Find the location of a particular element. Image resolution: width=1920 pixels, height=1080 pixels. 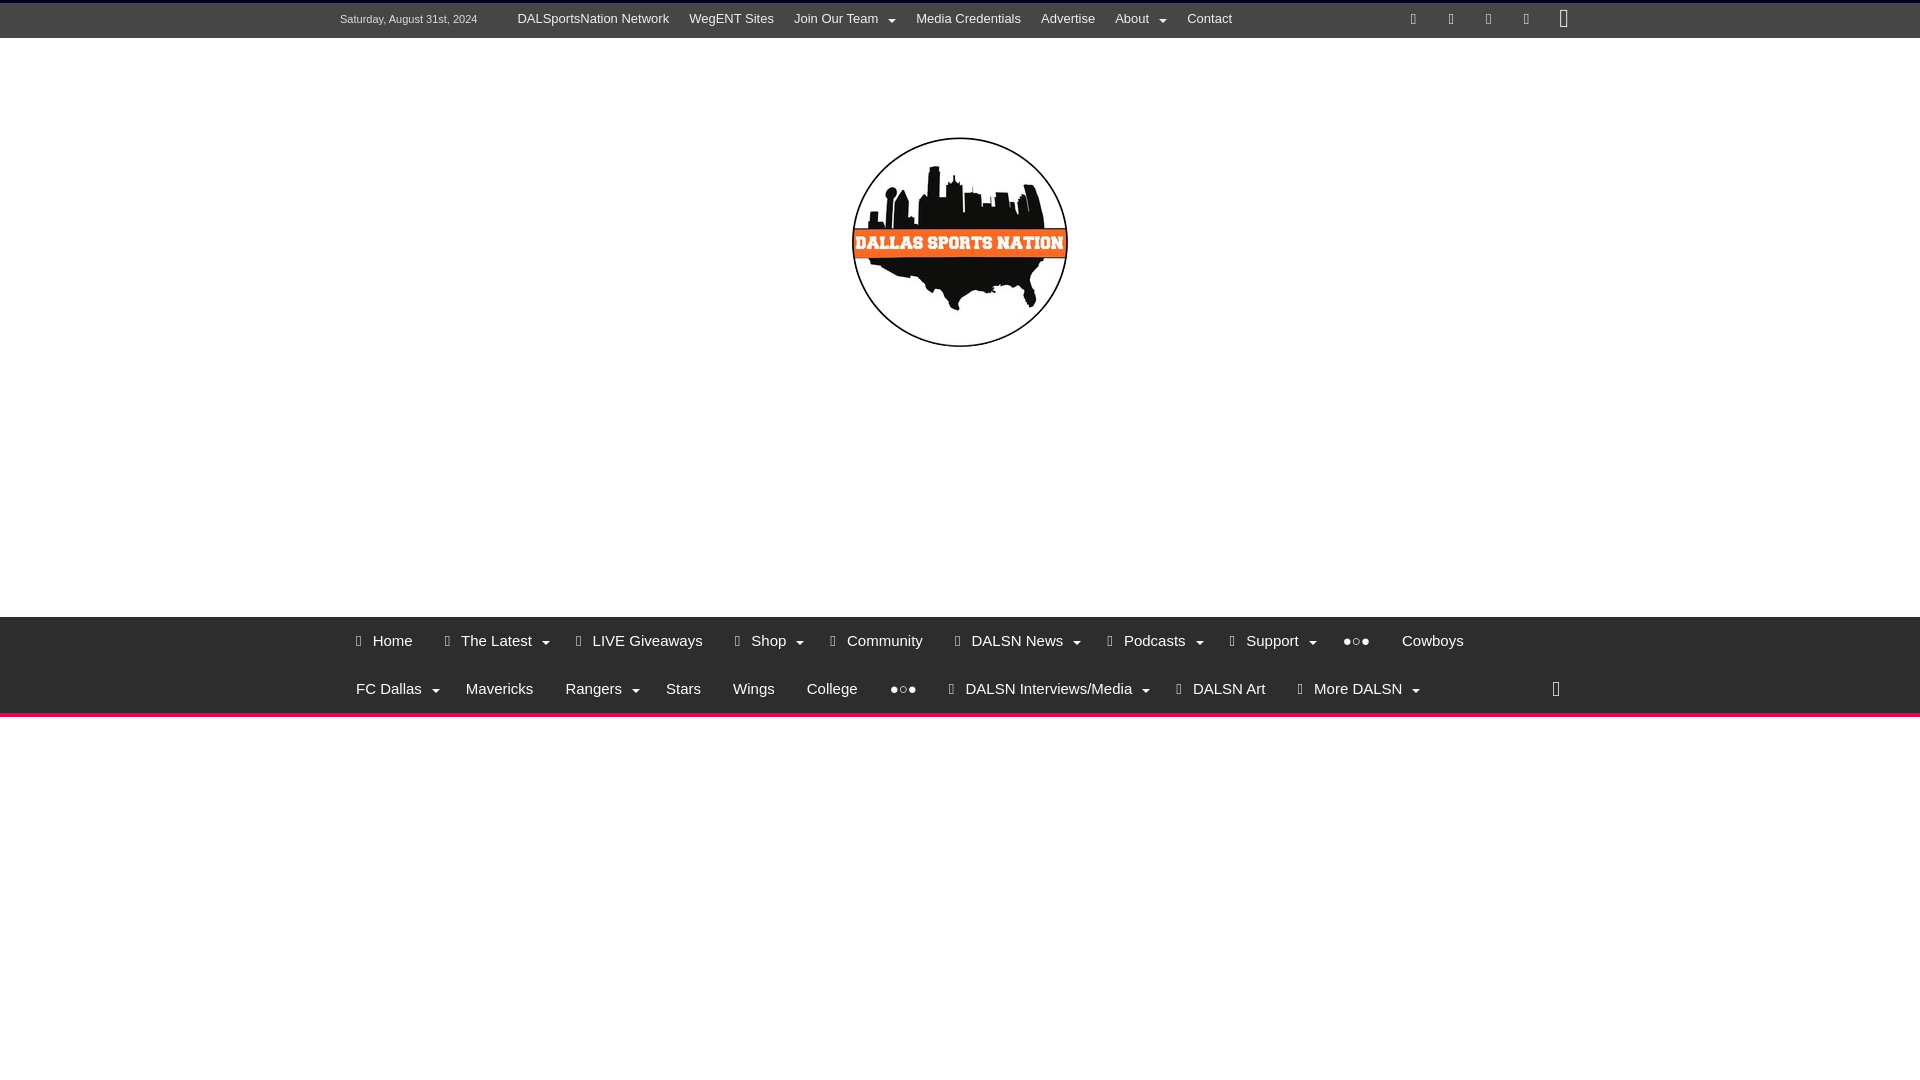

LinkedIn is located at coordinates (1488, 20).